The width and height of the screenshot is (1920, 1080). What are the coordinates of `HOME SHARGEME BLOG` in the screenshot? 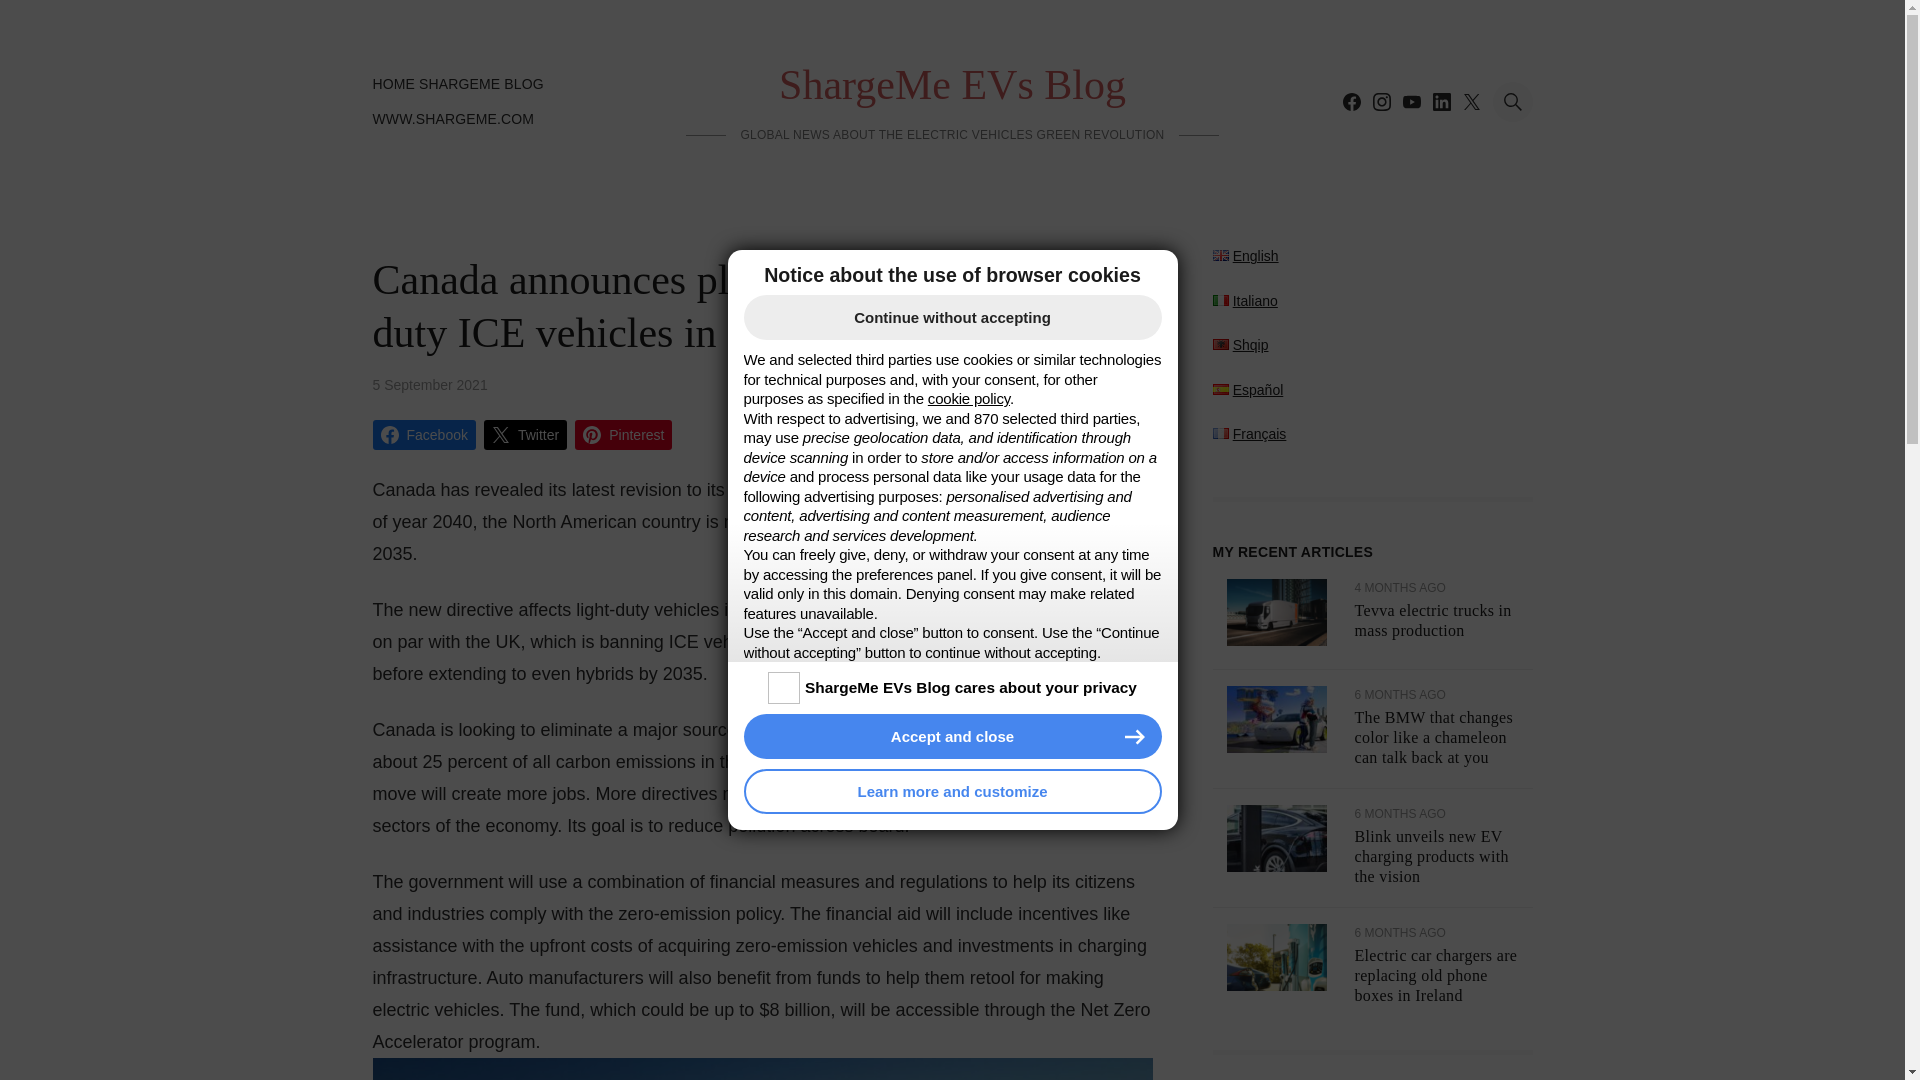 It's located at (458, 84).